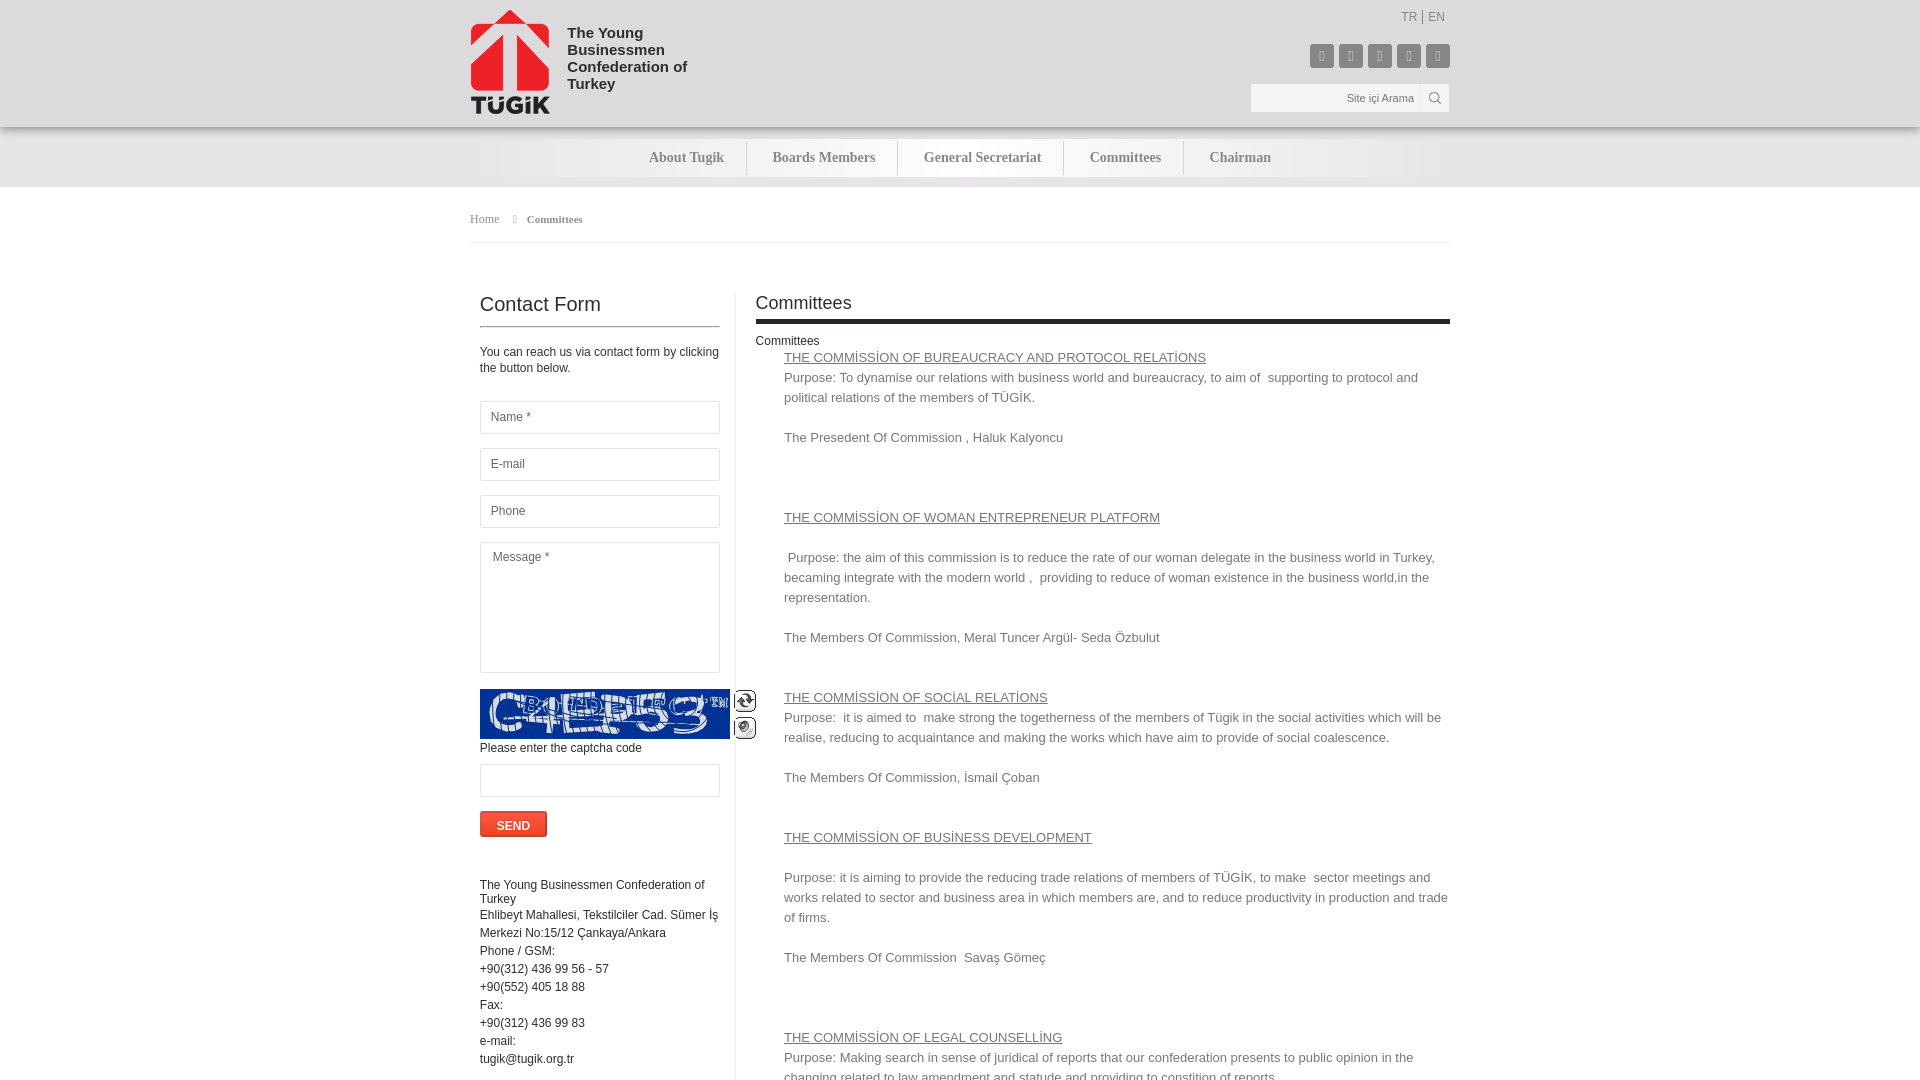  What do you see at coordinates (1240, 158) in the screenshot?
I see `Chairman` at bounding box center [1240, 158].